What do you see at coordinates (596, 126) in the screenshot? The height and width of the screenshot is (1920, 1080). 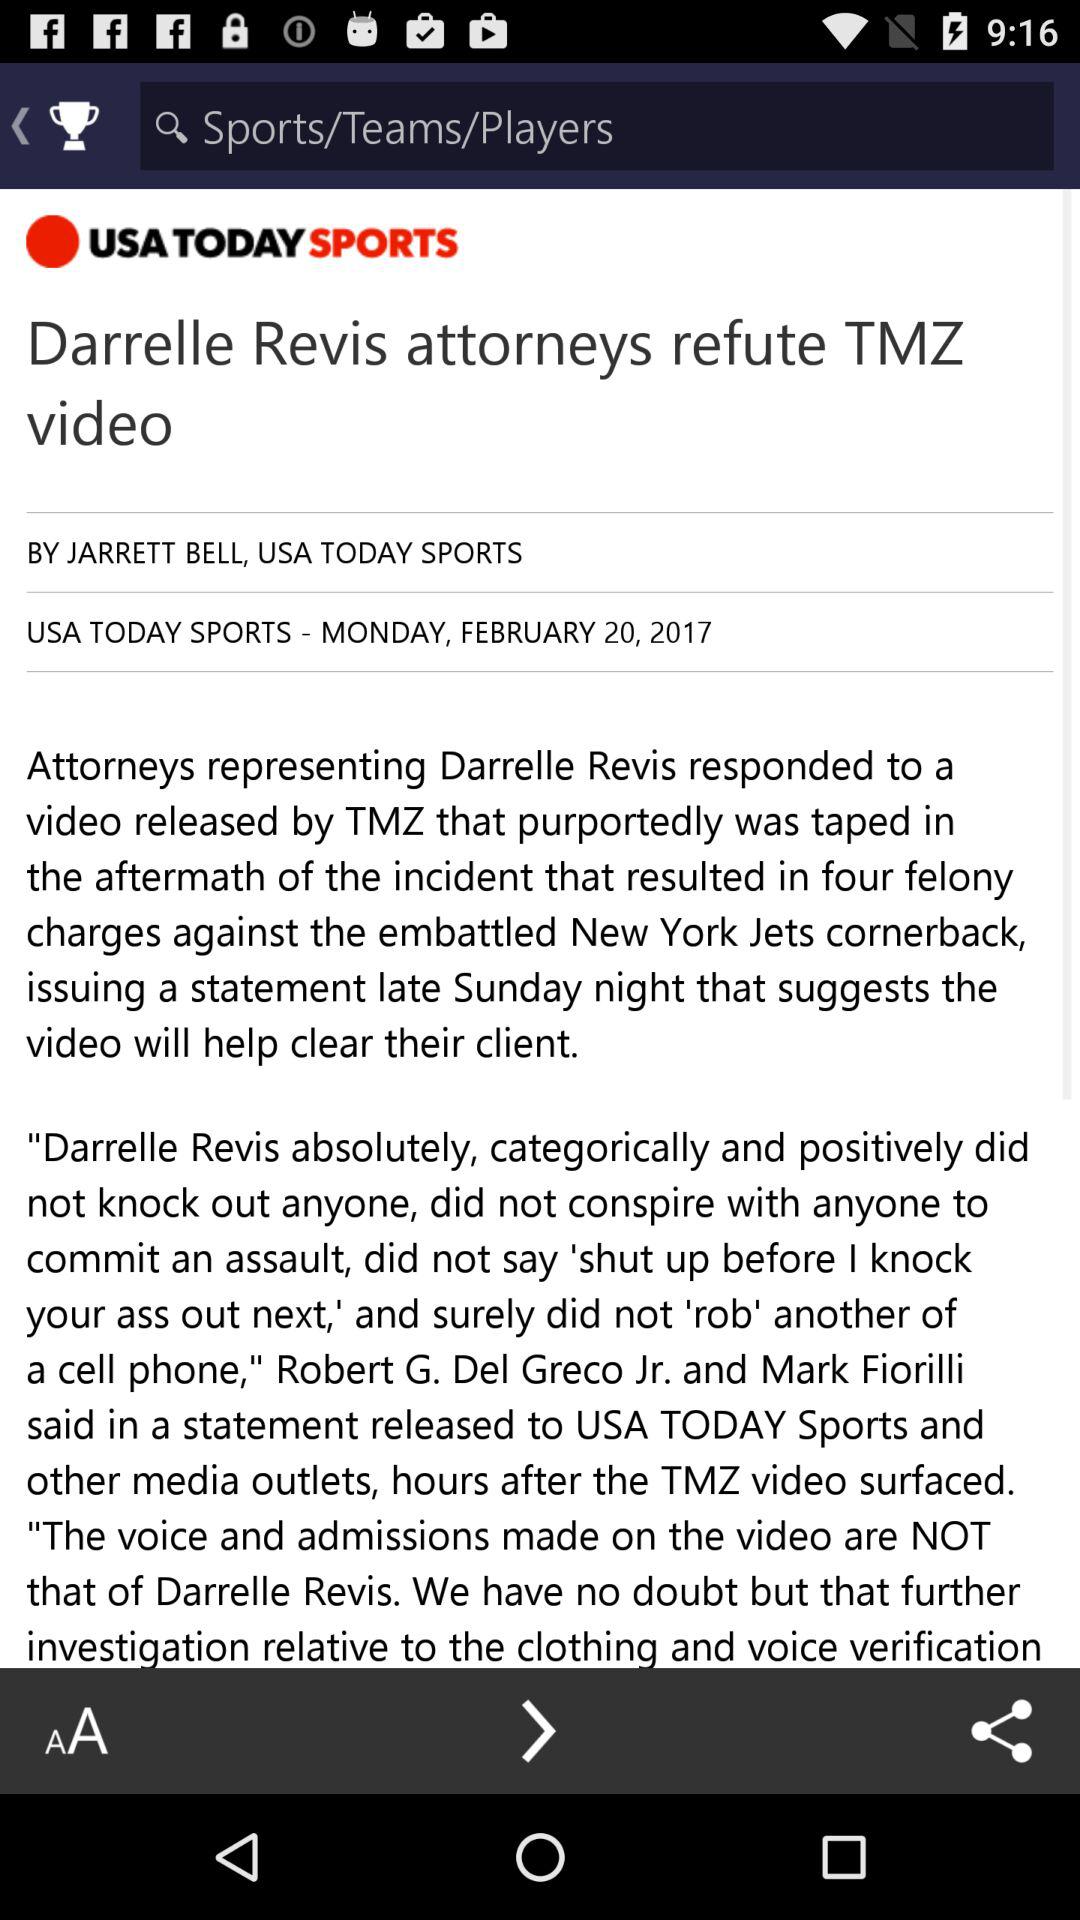 I see `search input` at bounding box center [596, 126].